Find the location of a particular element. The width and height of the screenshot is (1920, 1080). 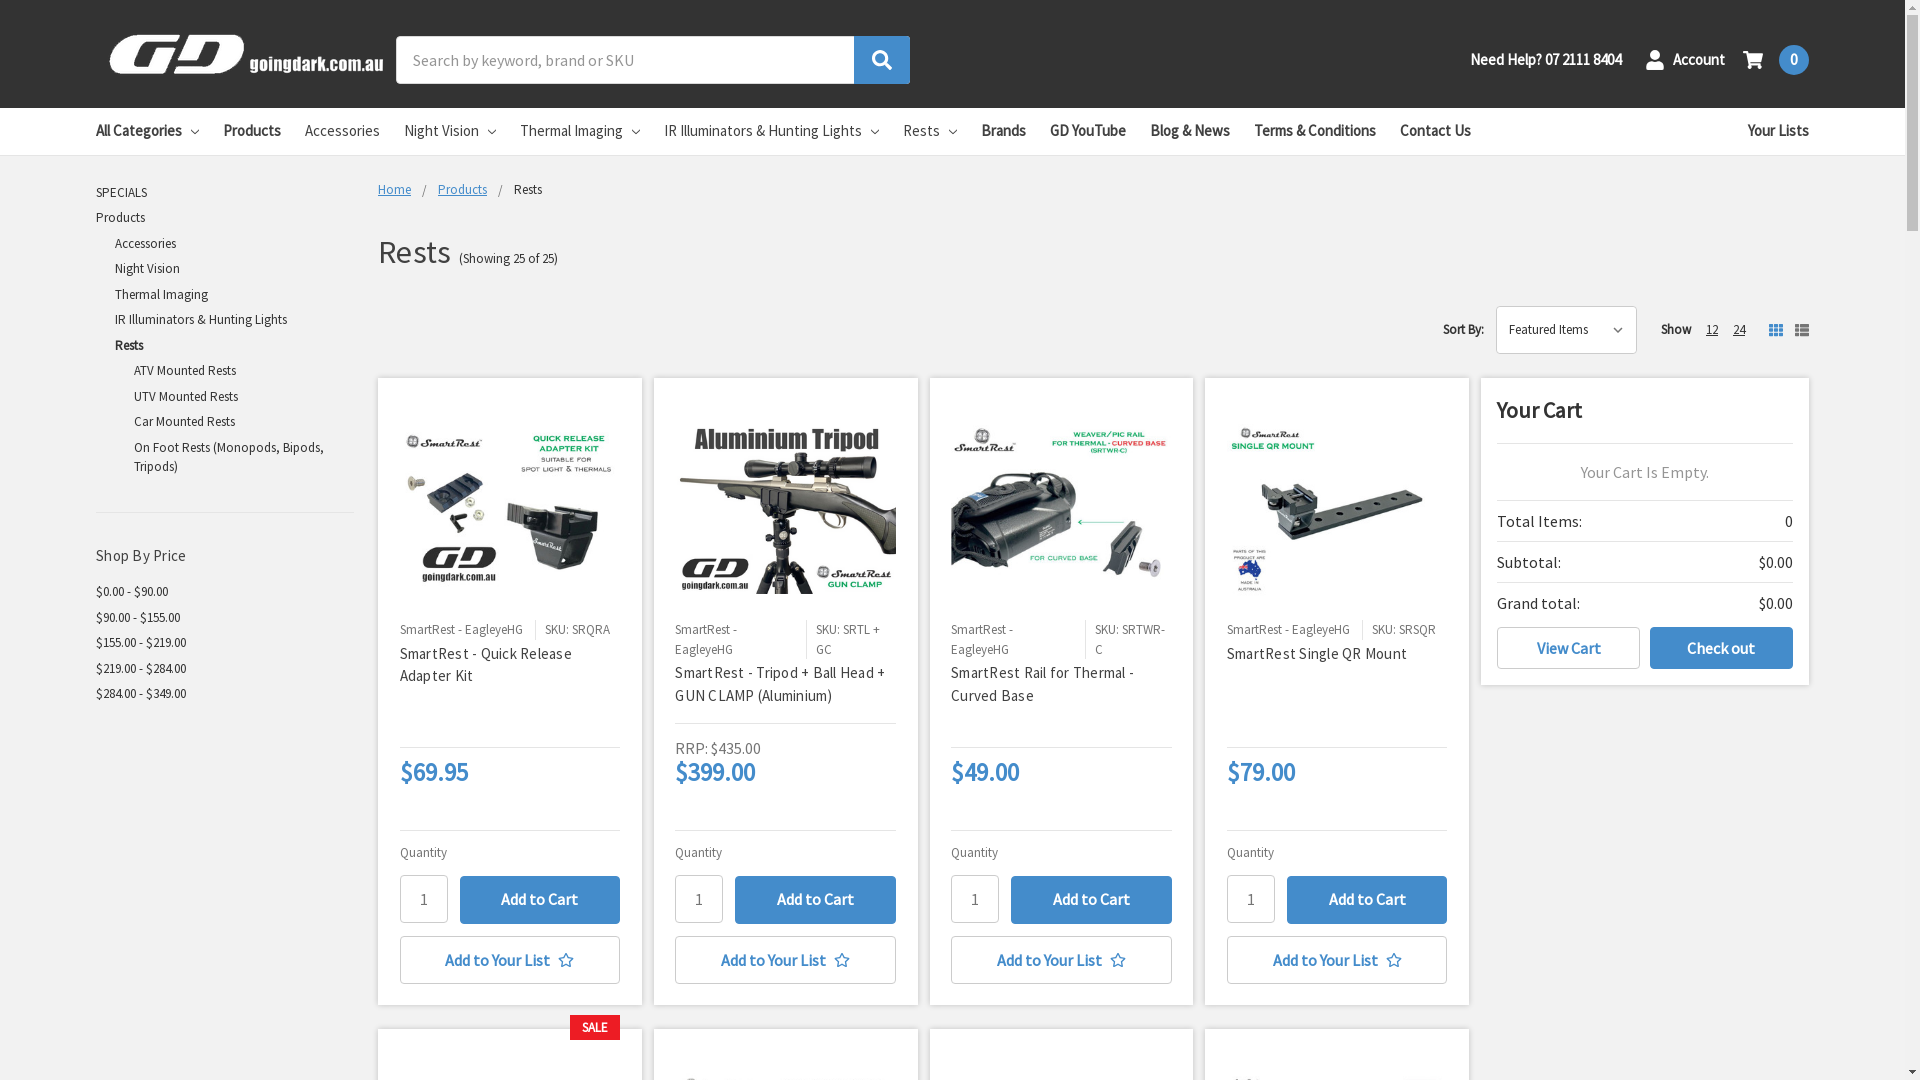

SmartRest Single QR Mount is located at coordinates (1317, 654).